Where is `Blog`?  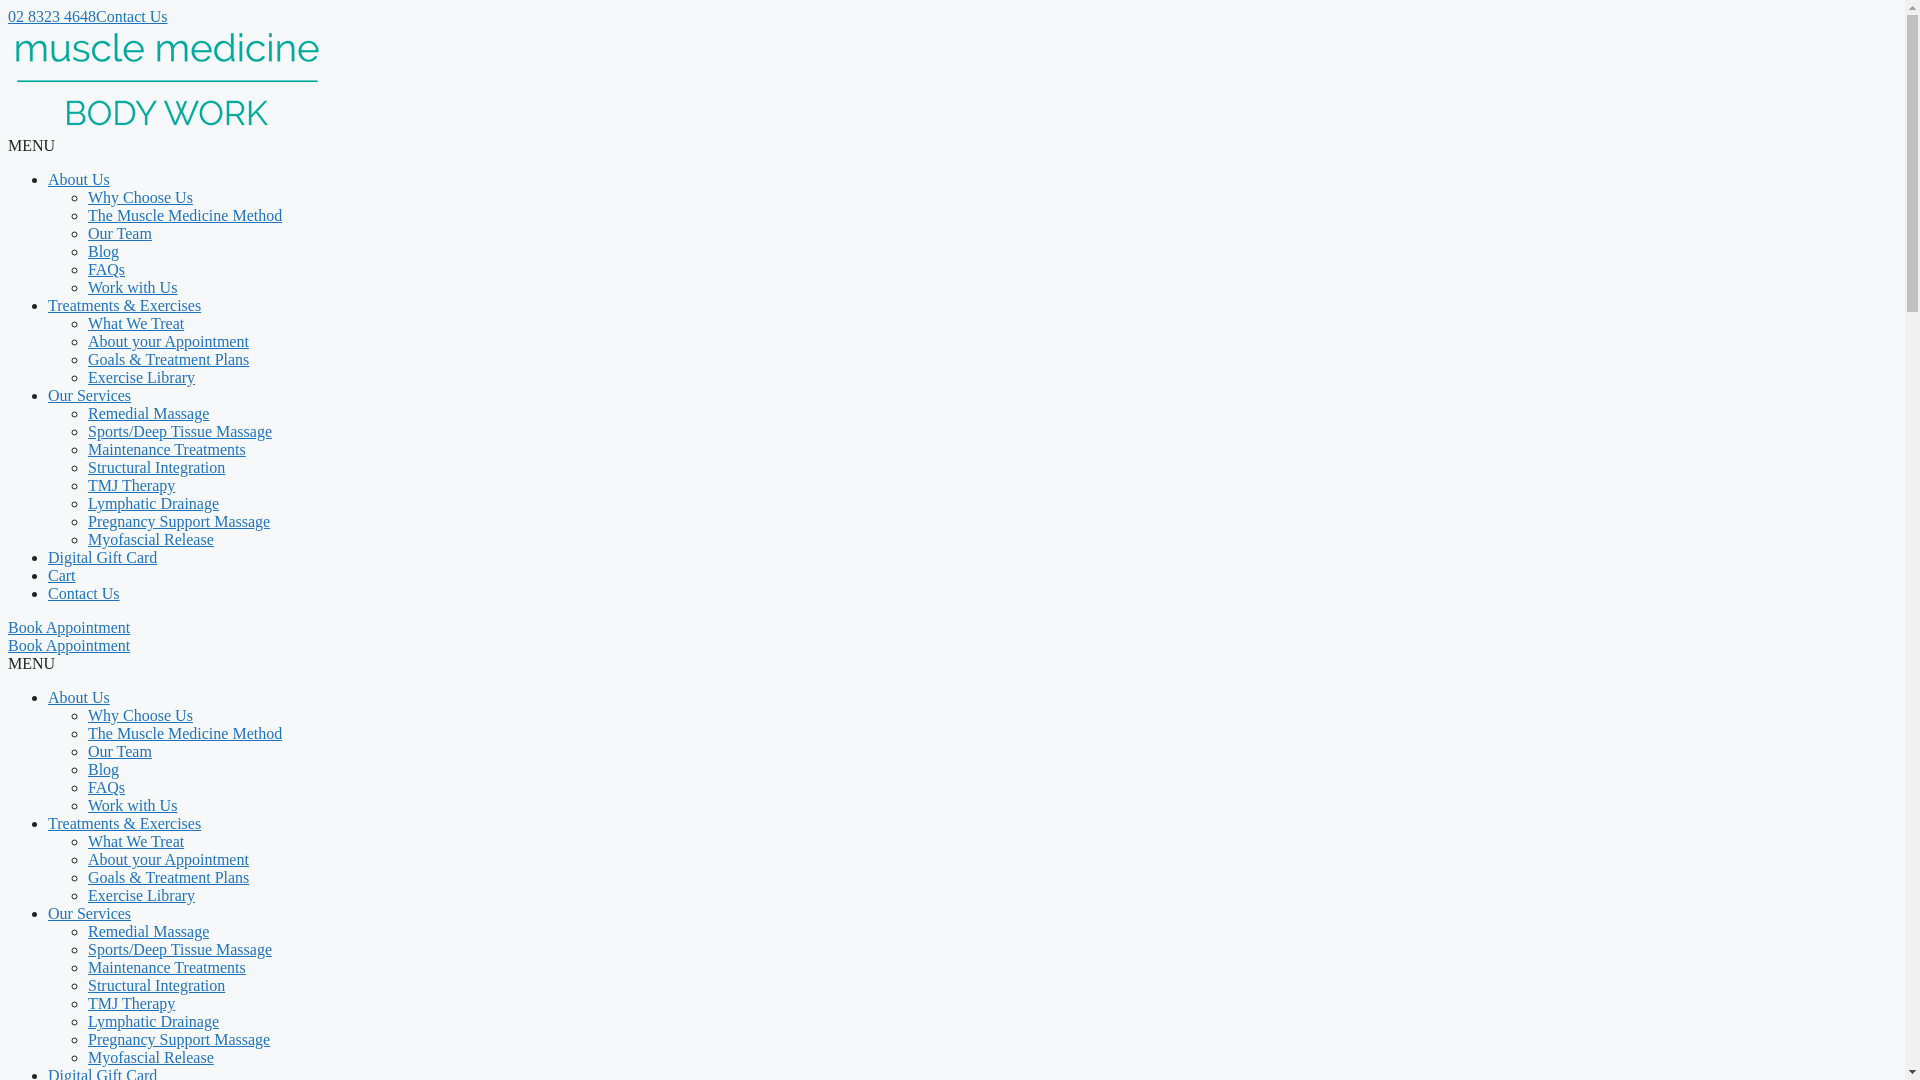
Blog is located at coordinates (104, 252).